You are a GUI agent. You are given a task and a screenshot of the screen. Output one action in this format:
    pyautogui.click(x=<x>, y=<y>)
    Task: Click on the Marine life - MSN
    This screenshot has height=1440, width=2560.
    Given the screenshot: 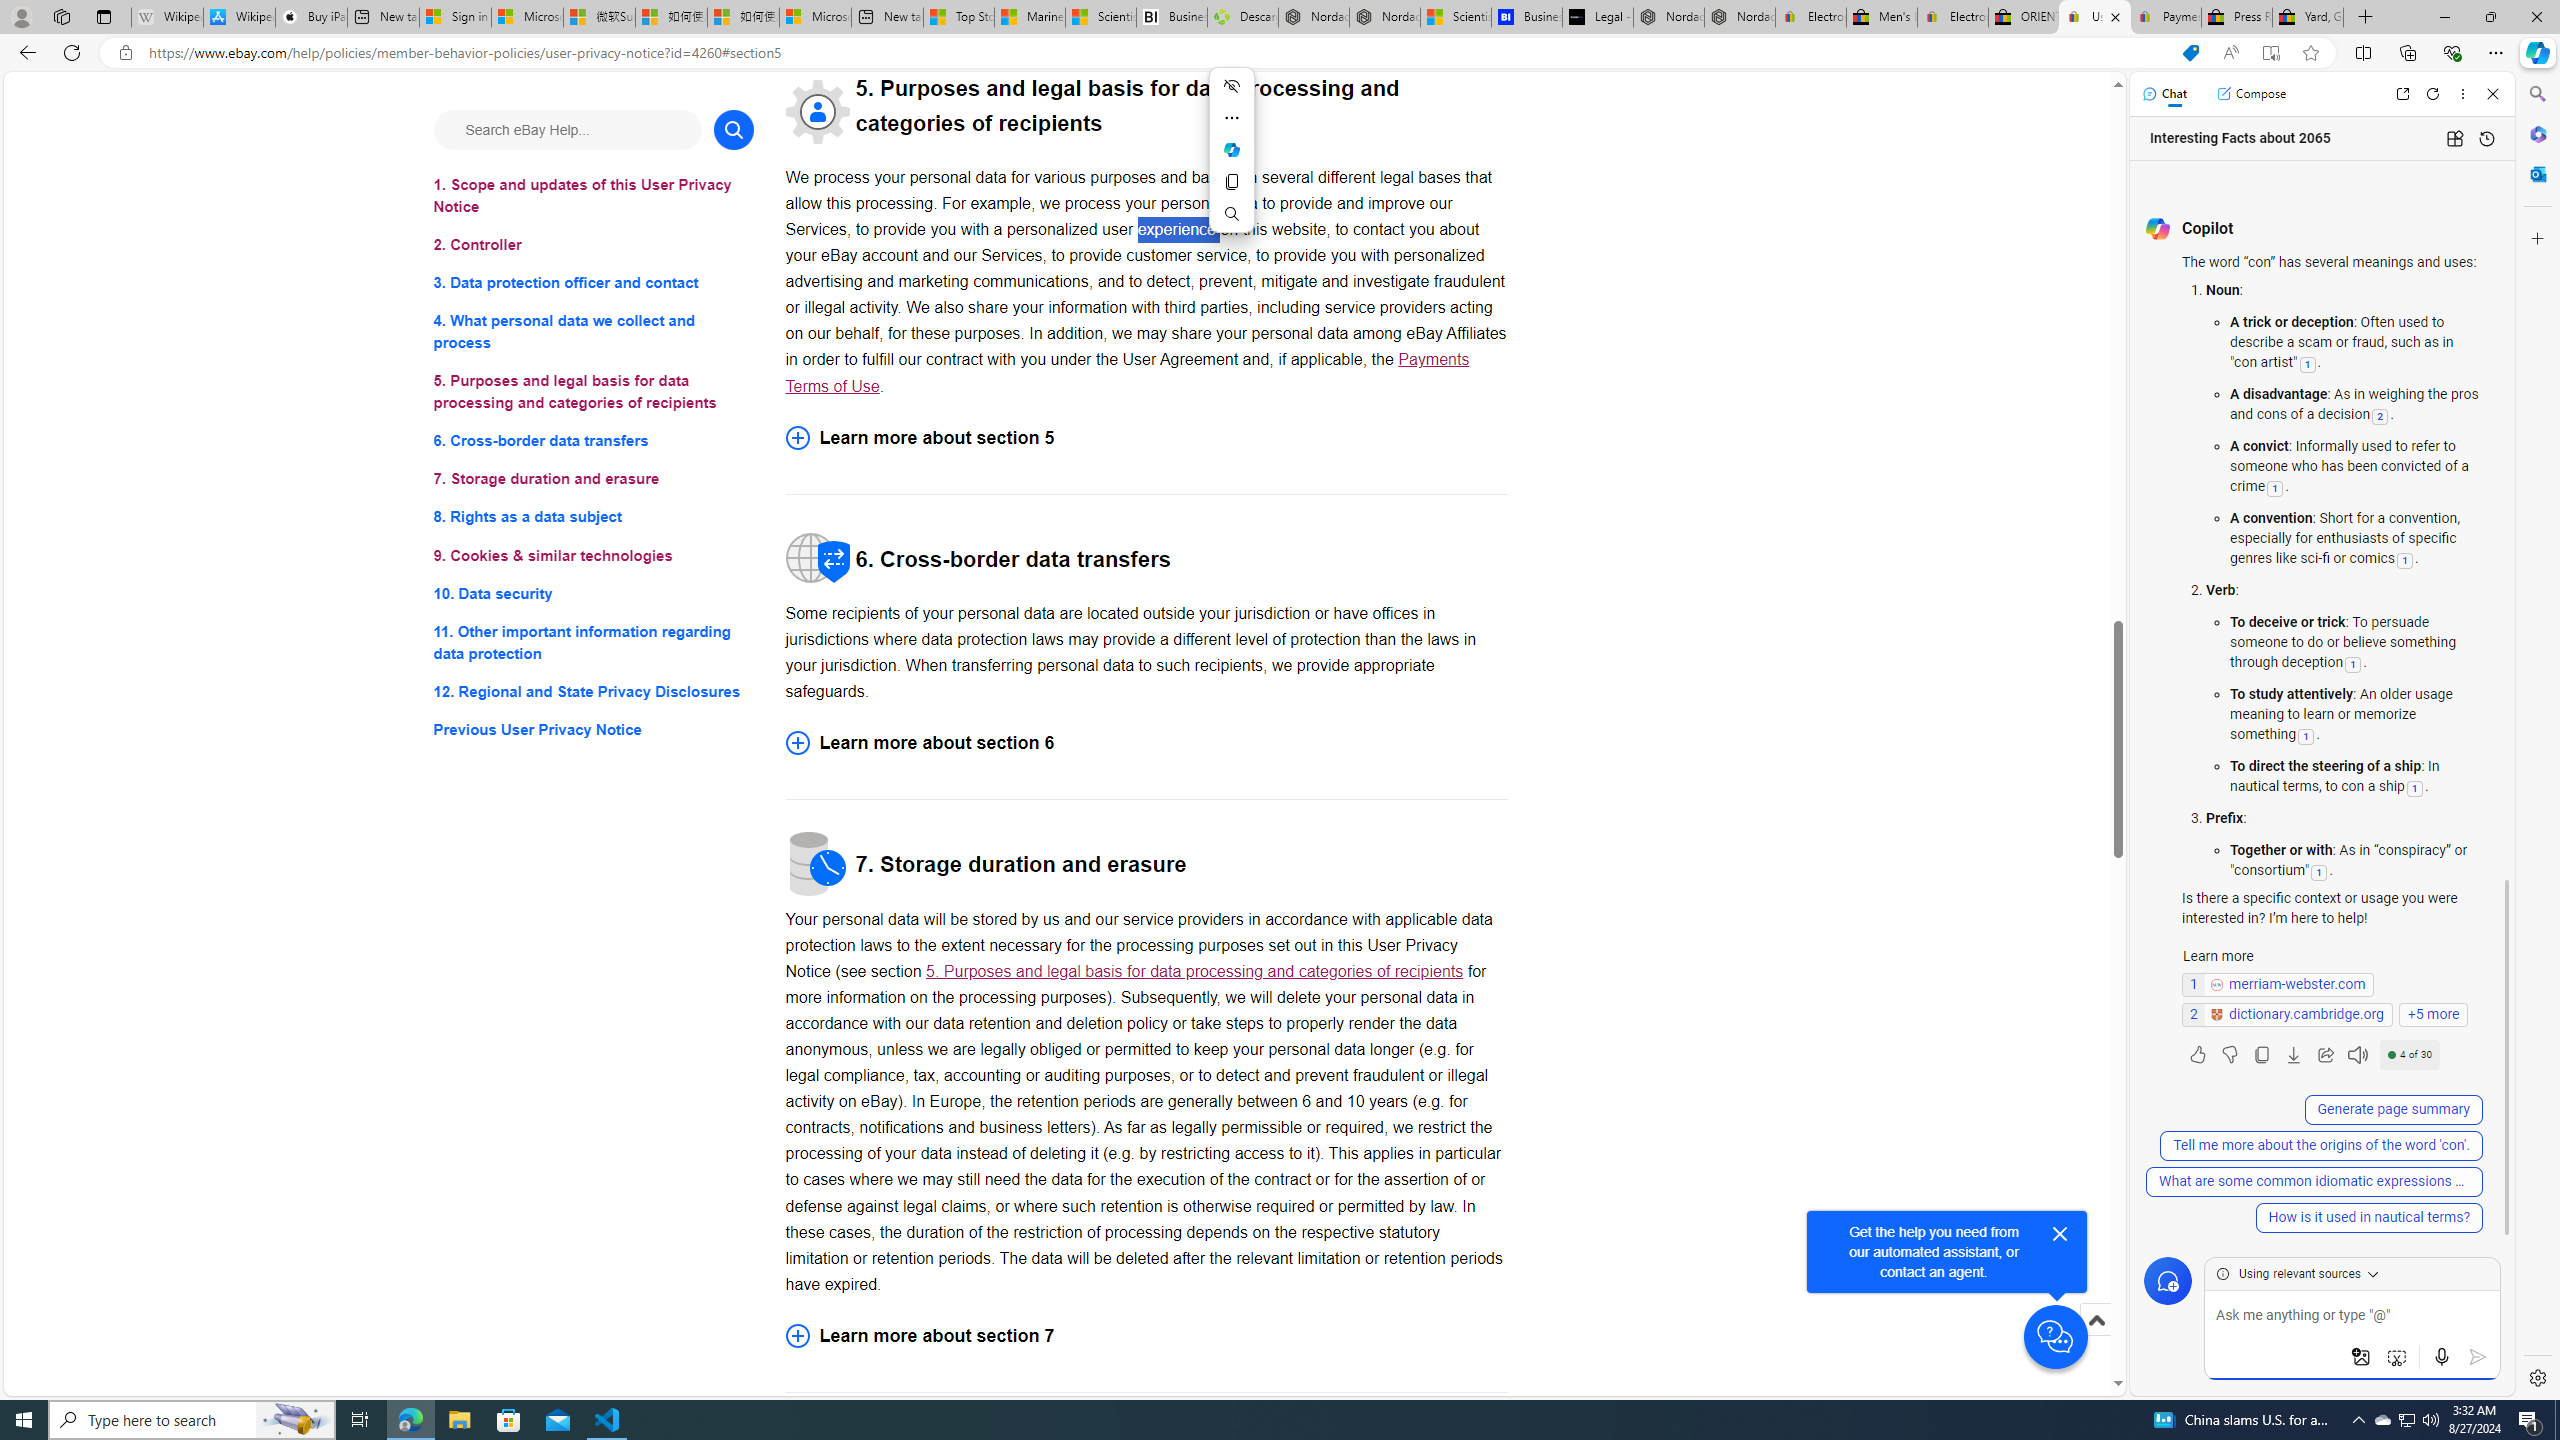 What is the action you would take?
    pyautogui.click(x=1030, y=17)
    